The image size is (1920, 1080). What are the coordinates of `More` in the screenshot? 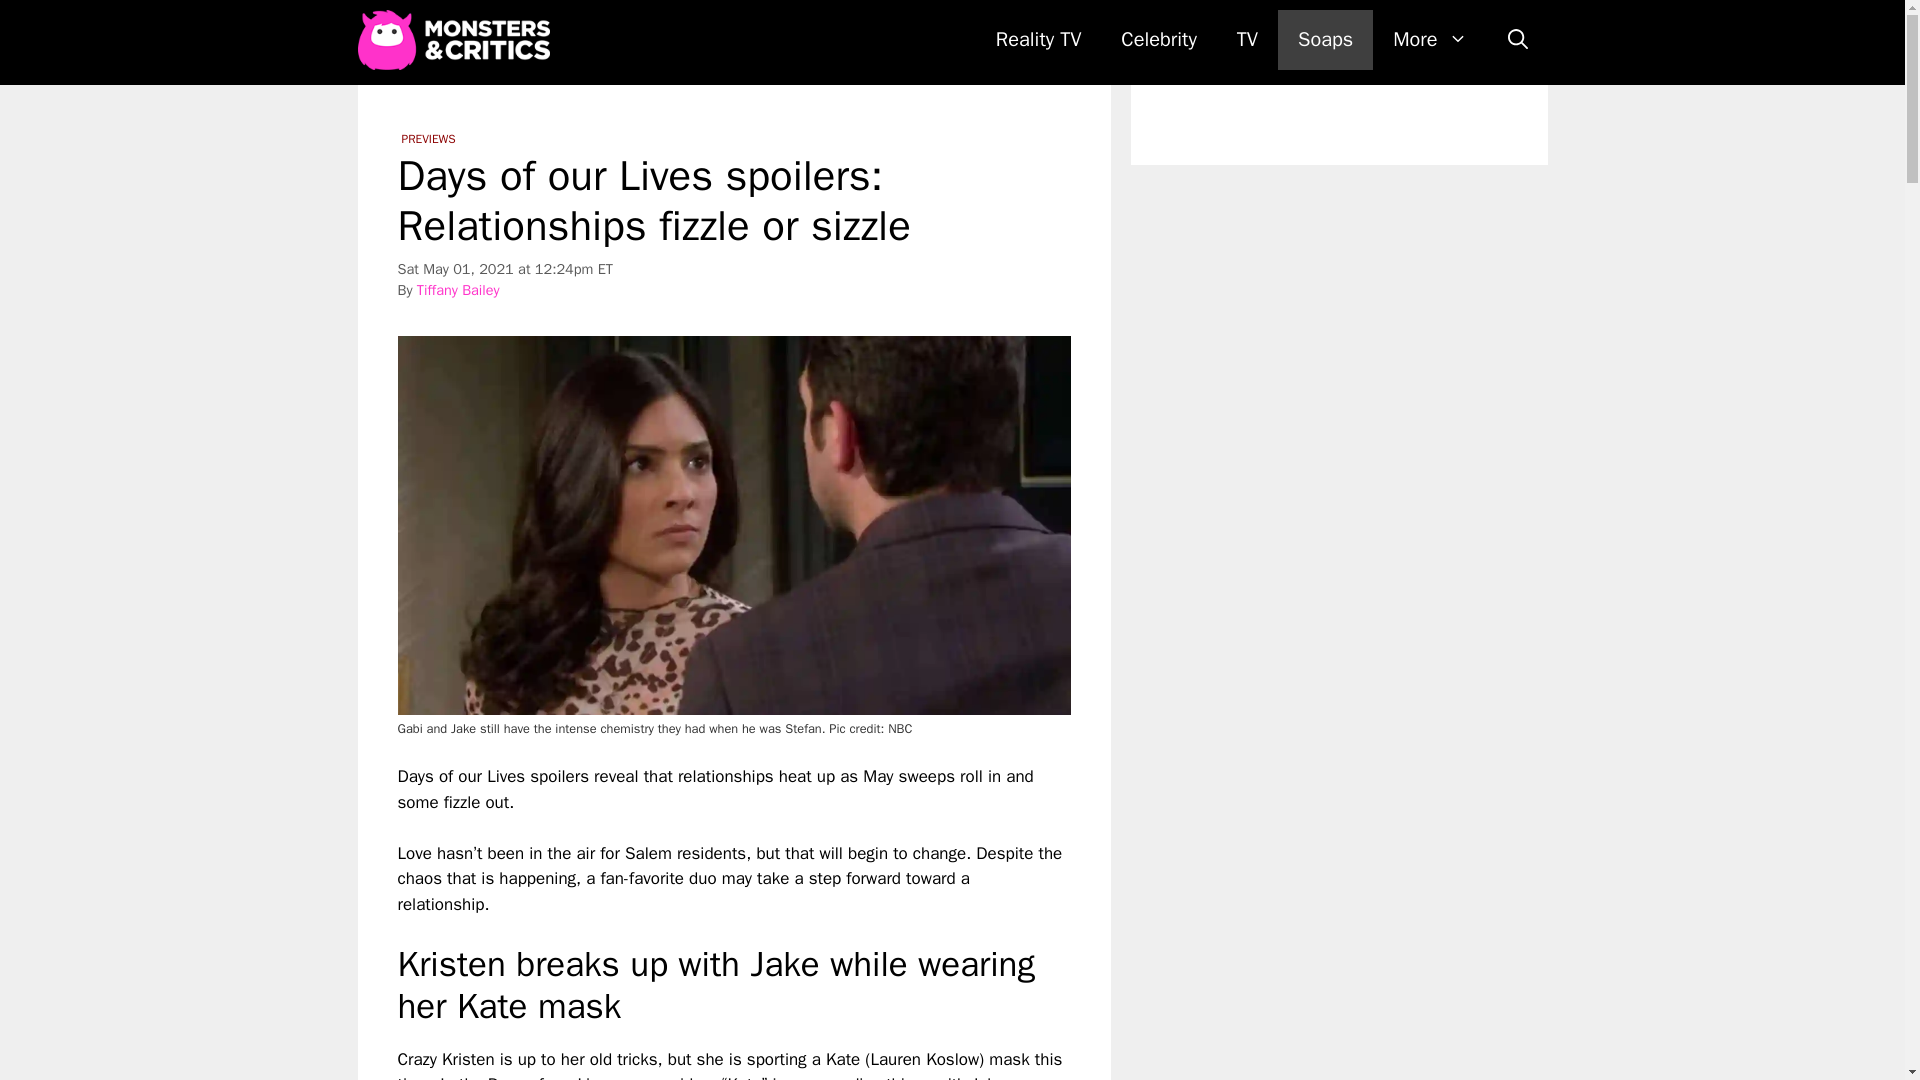 It's located at (1429, 40).